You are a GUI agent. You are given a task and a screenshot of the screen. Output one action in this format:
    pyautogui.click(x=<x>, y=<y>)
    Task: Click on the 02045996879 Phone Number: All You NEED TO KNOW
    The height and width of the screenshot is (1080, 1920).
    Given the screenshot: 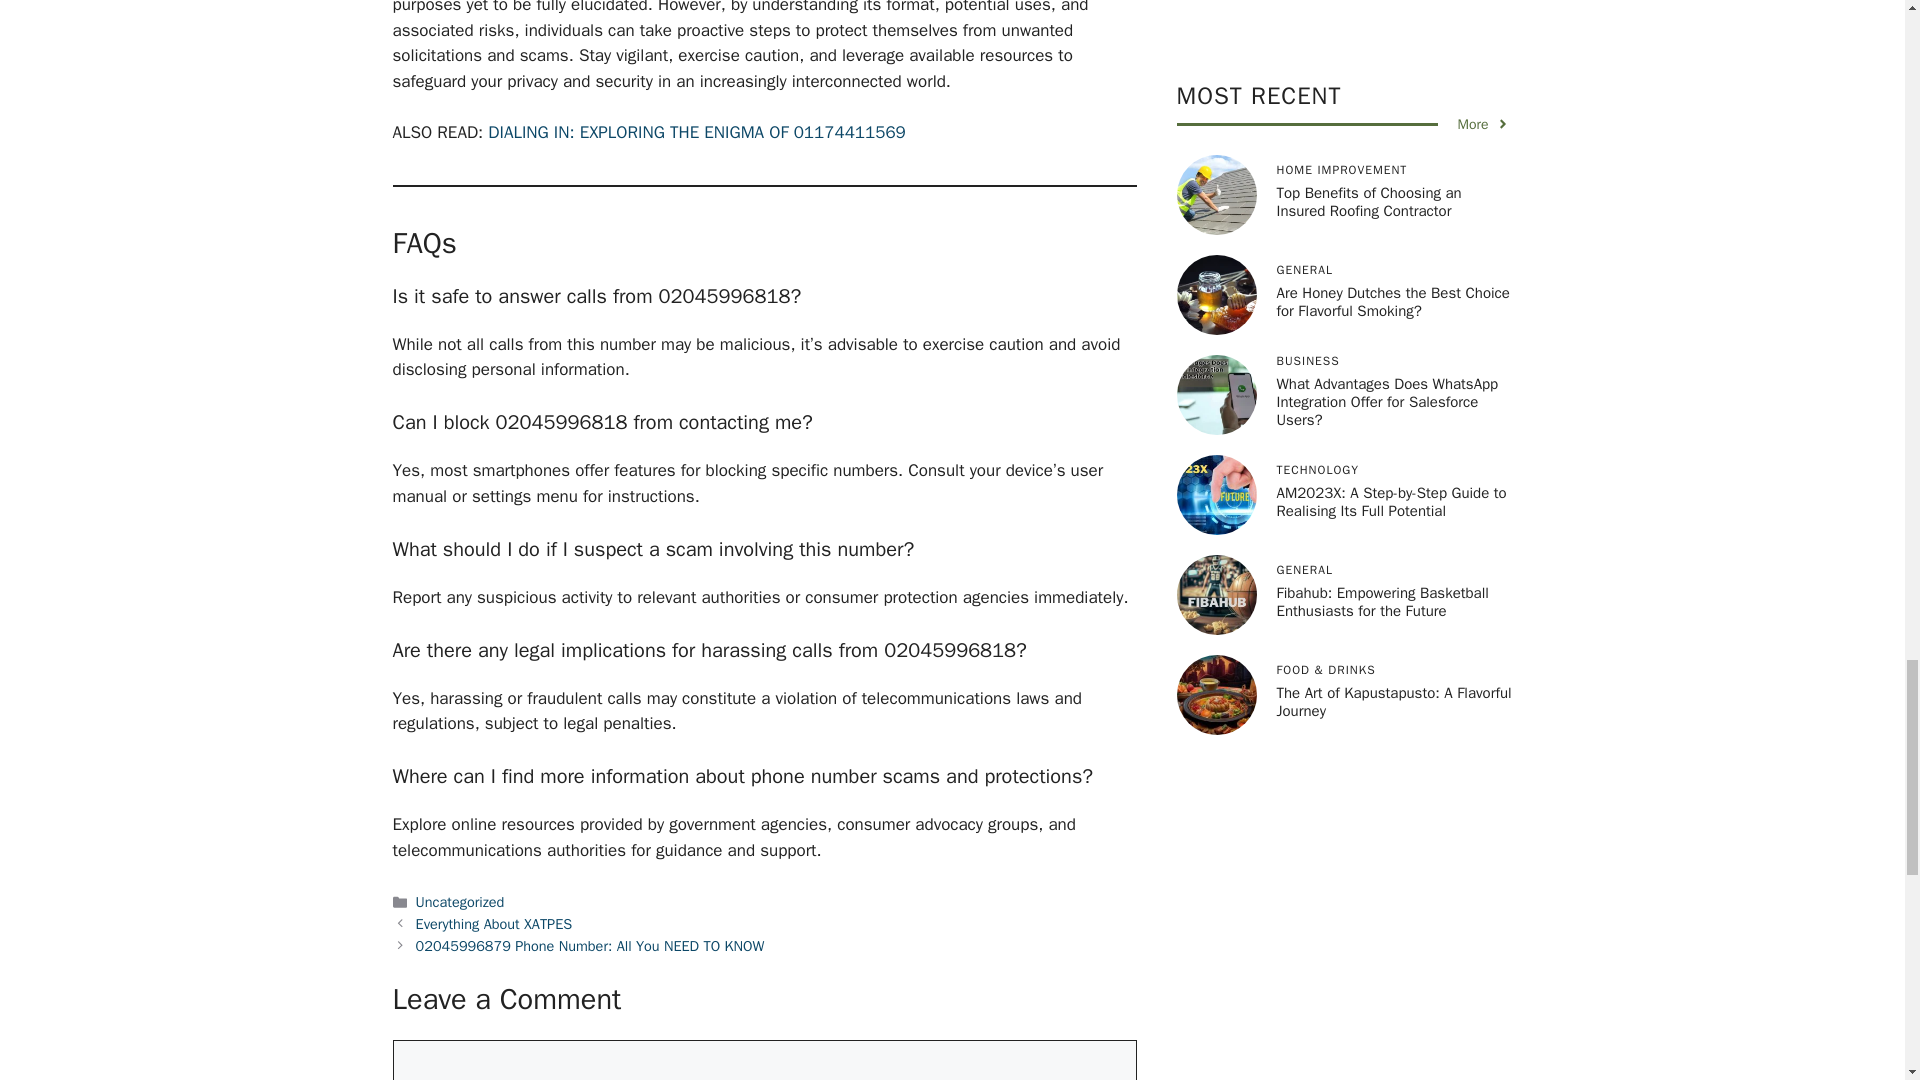 What is the action you would take?
    pyautogui.click(x=590, y=946)
    